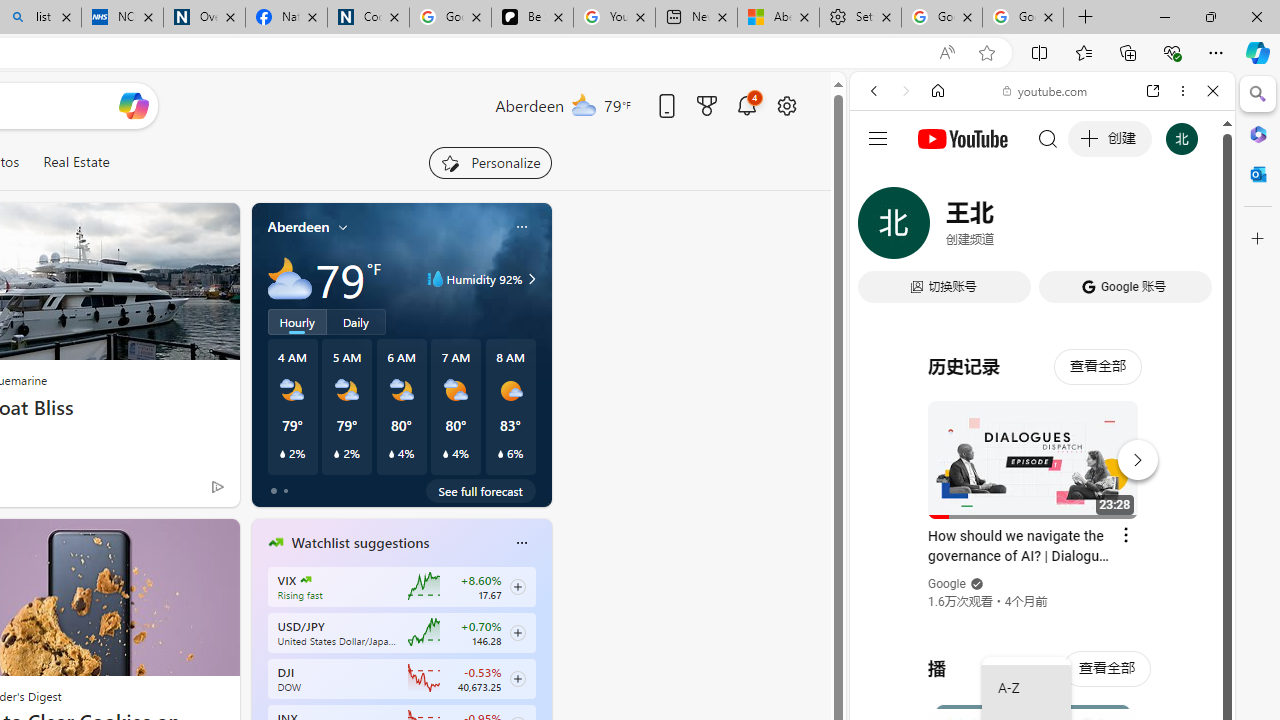 The width and height of the screenshot is (1280, 720). Describe the element at coordinates (76, 162) in the screenshot. I see `Real Estate` at that location.